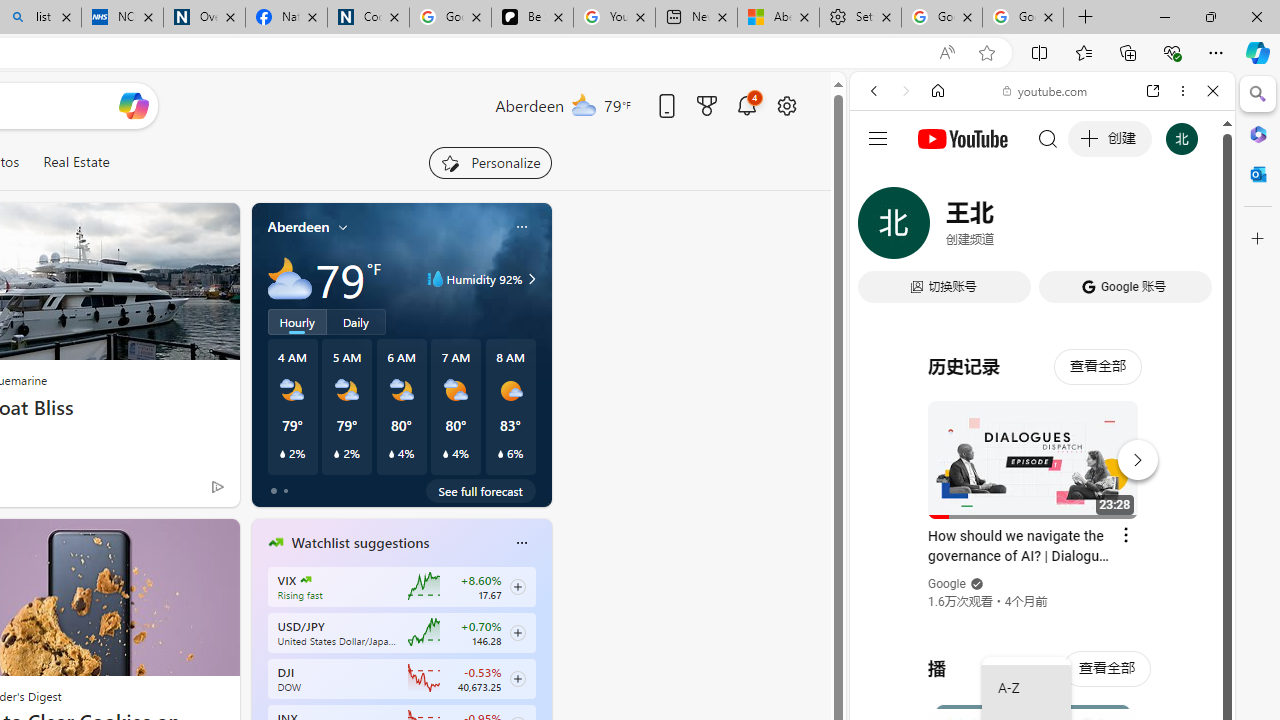 The width and height of the screenshot is (1280, 720). Describe the element at coordinates (76, 162) in the screenshot. I see `Real Estate` at that location.